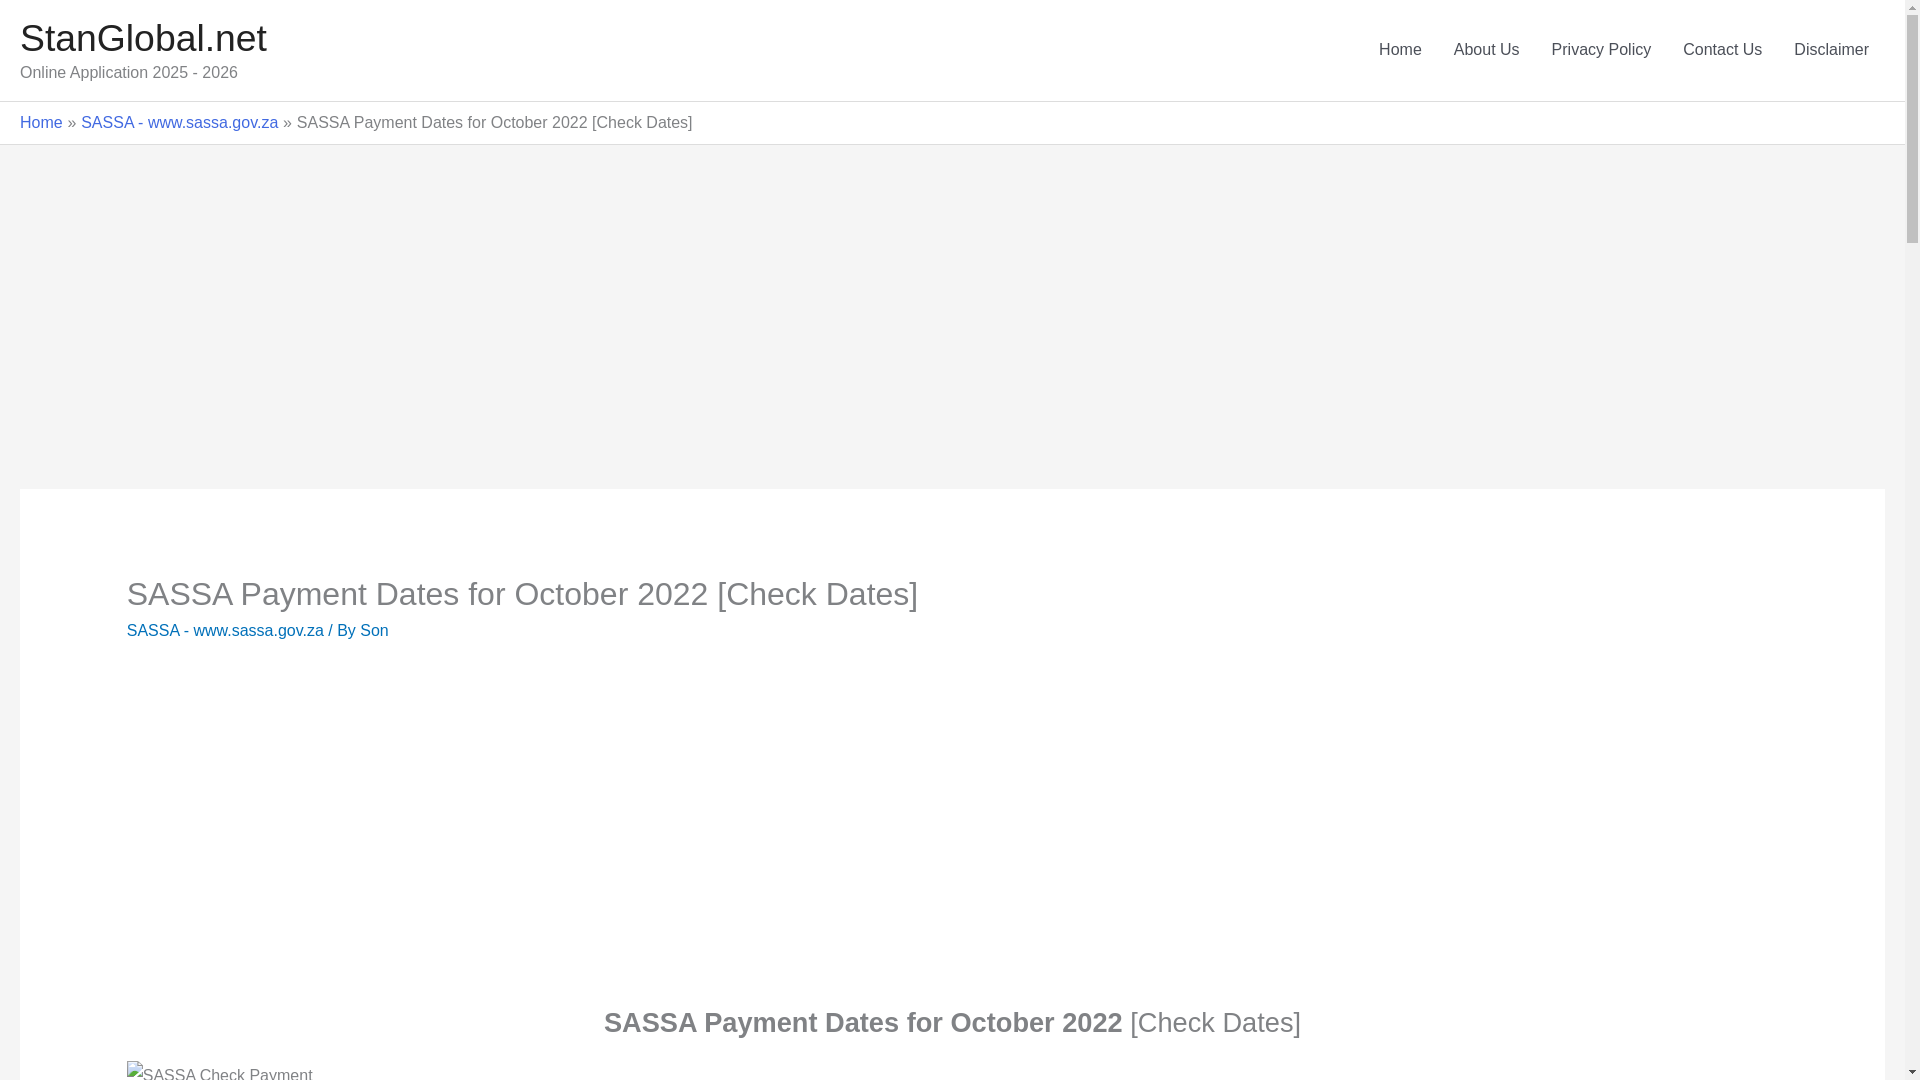  Describe the element at coordinates (374, 630) in the screenshot. I see `Son` at that location.